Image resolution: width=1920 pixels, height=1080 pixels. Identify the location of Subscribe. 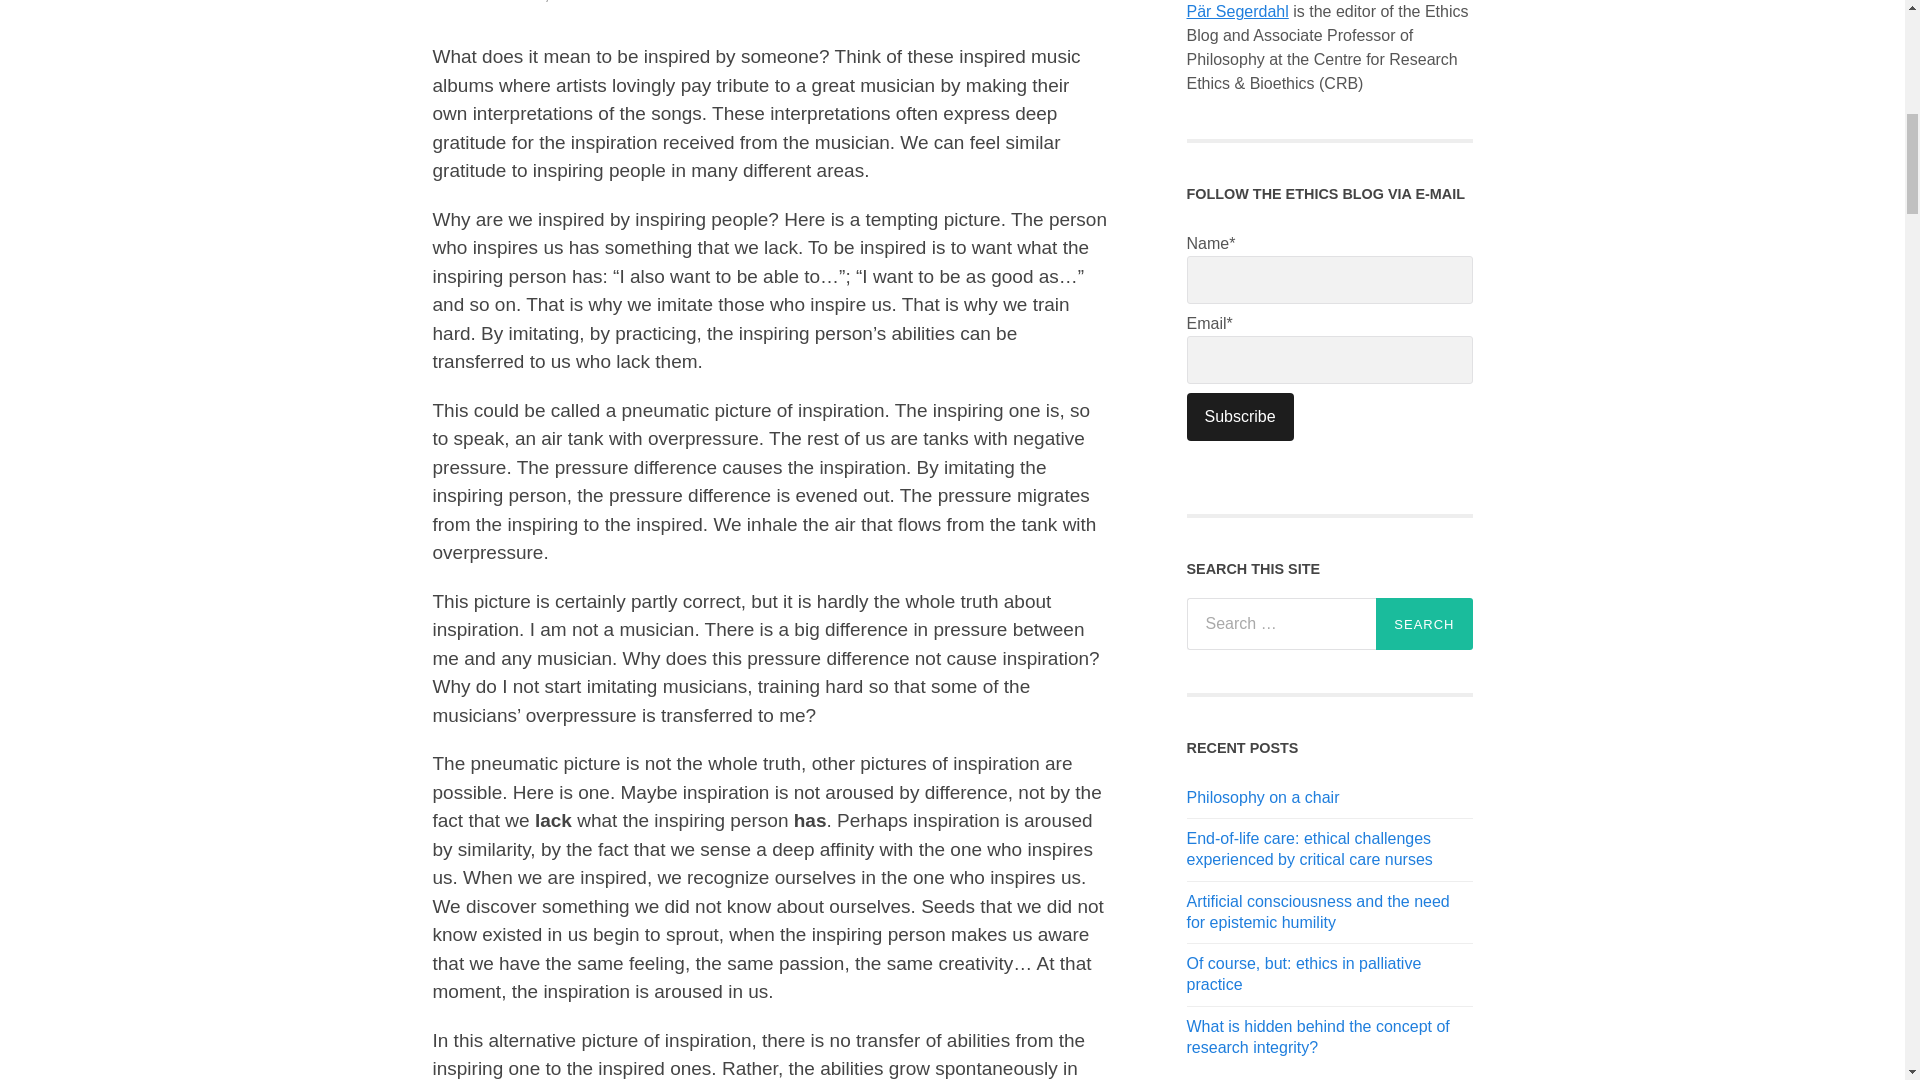
(1239, 416).